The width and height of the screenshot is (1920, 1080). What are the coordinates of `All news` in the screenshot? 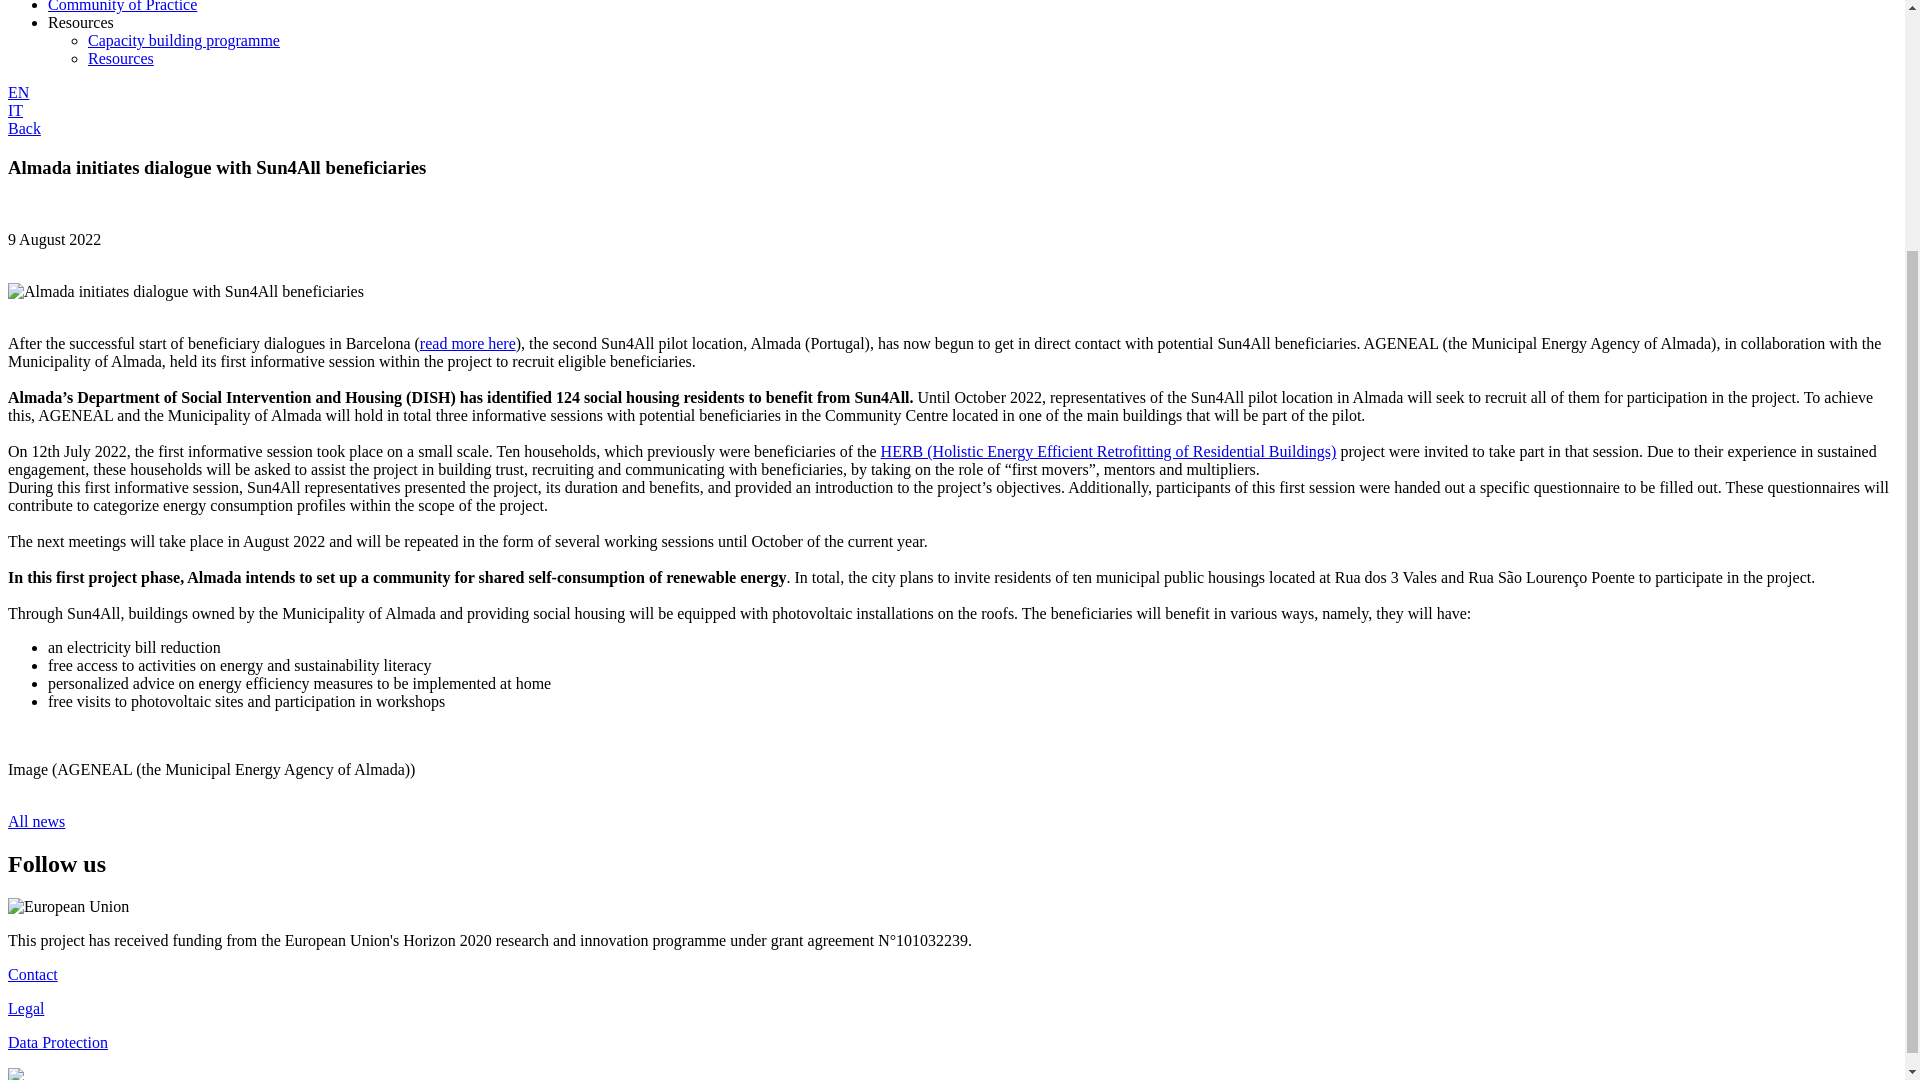 It's located at (36, 822).